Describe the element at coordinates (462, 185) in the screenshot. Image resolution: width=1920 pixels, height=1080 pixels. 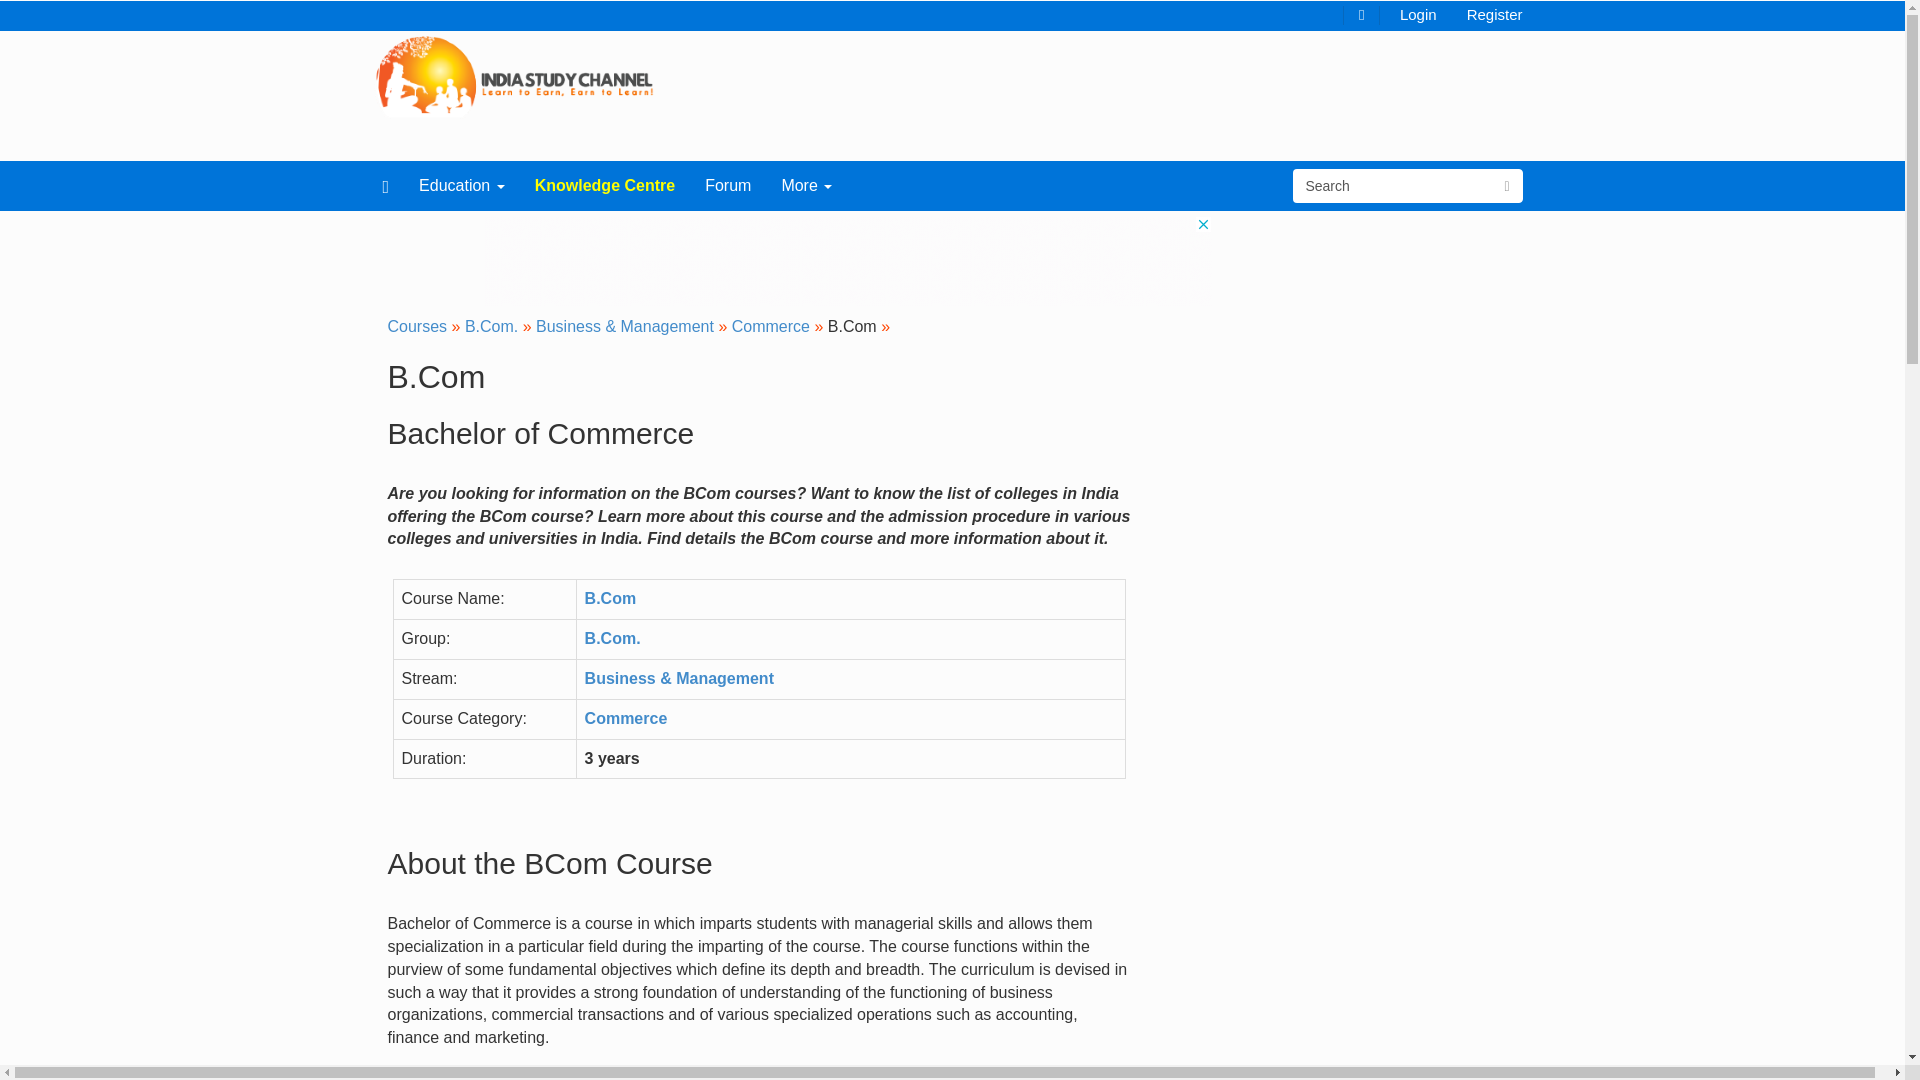
I see `Education` at that location.